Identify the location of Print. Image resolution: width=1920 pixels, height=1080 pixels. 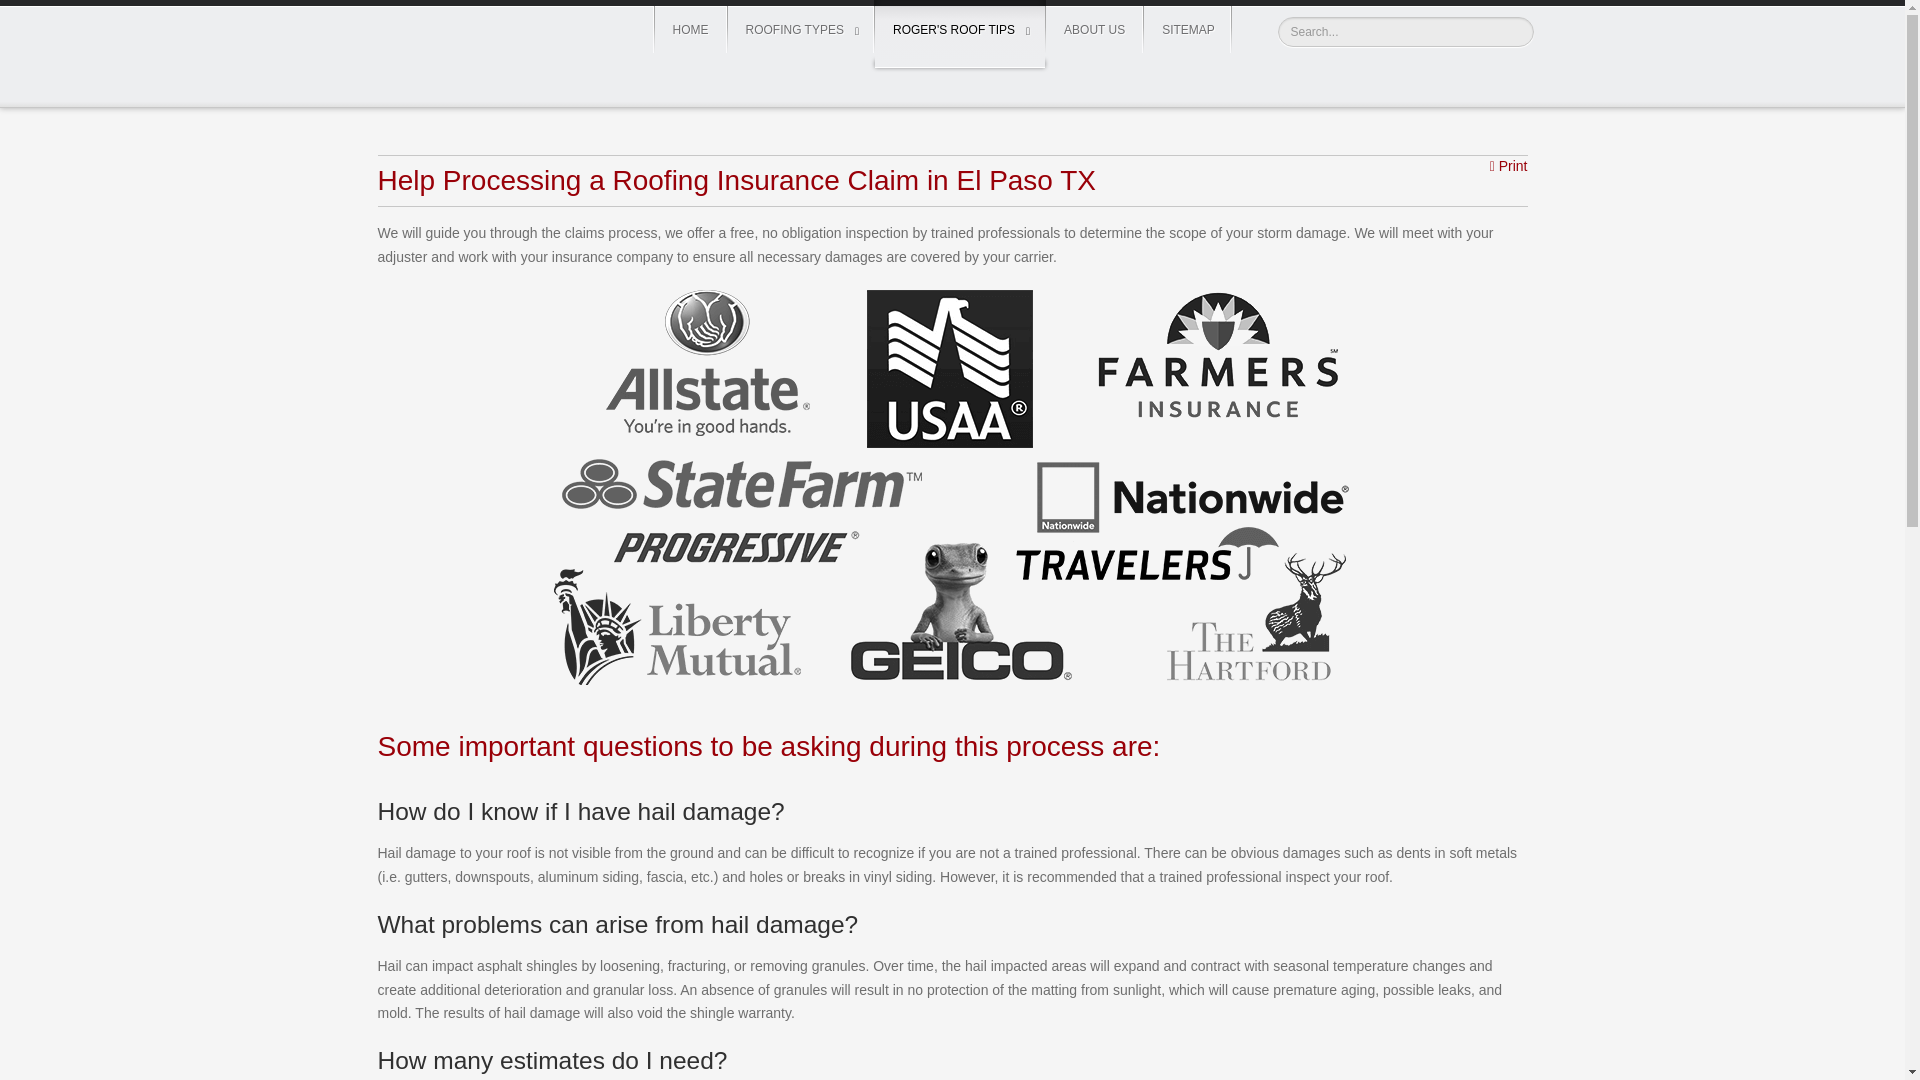
(1508, 166).